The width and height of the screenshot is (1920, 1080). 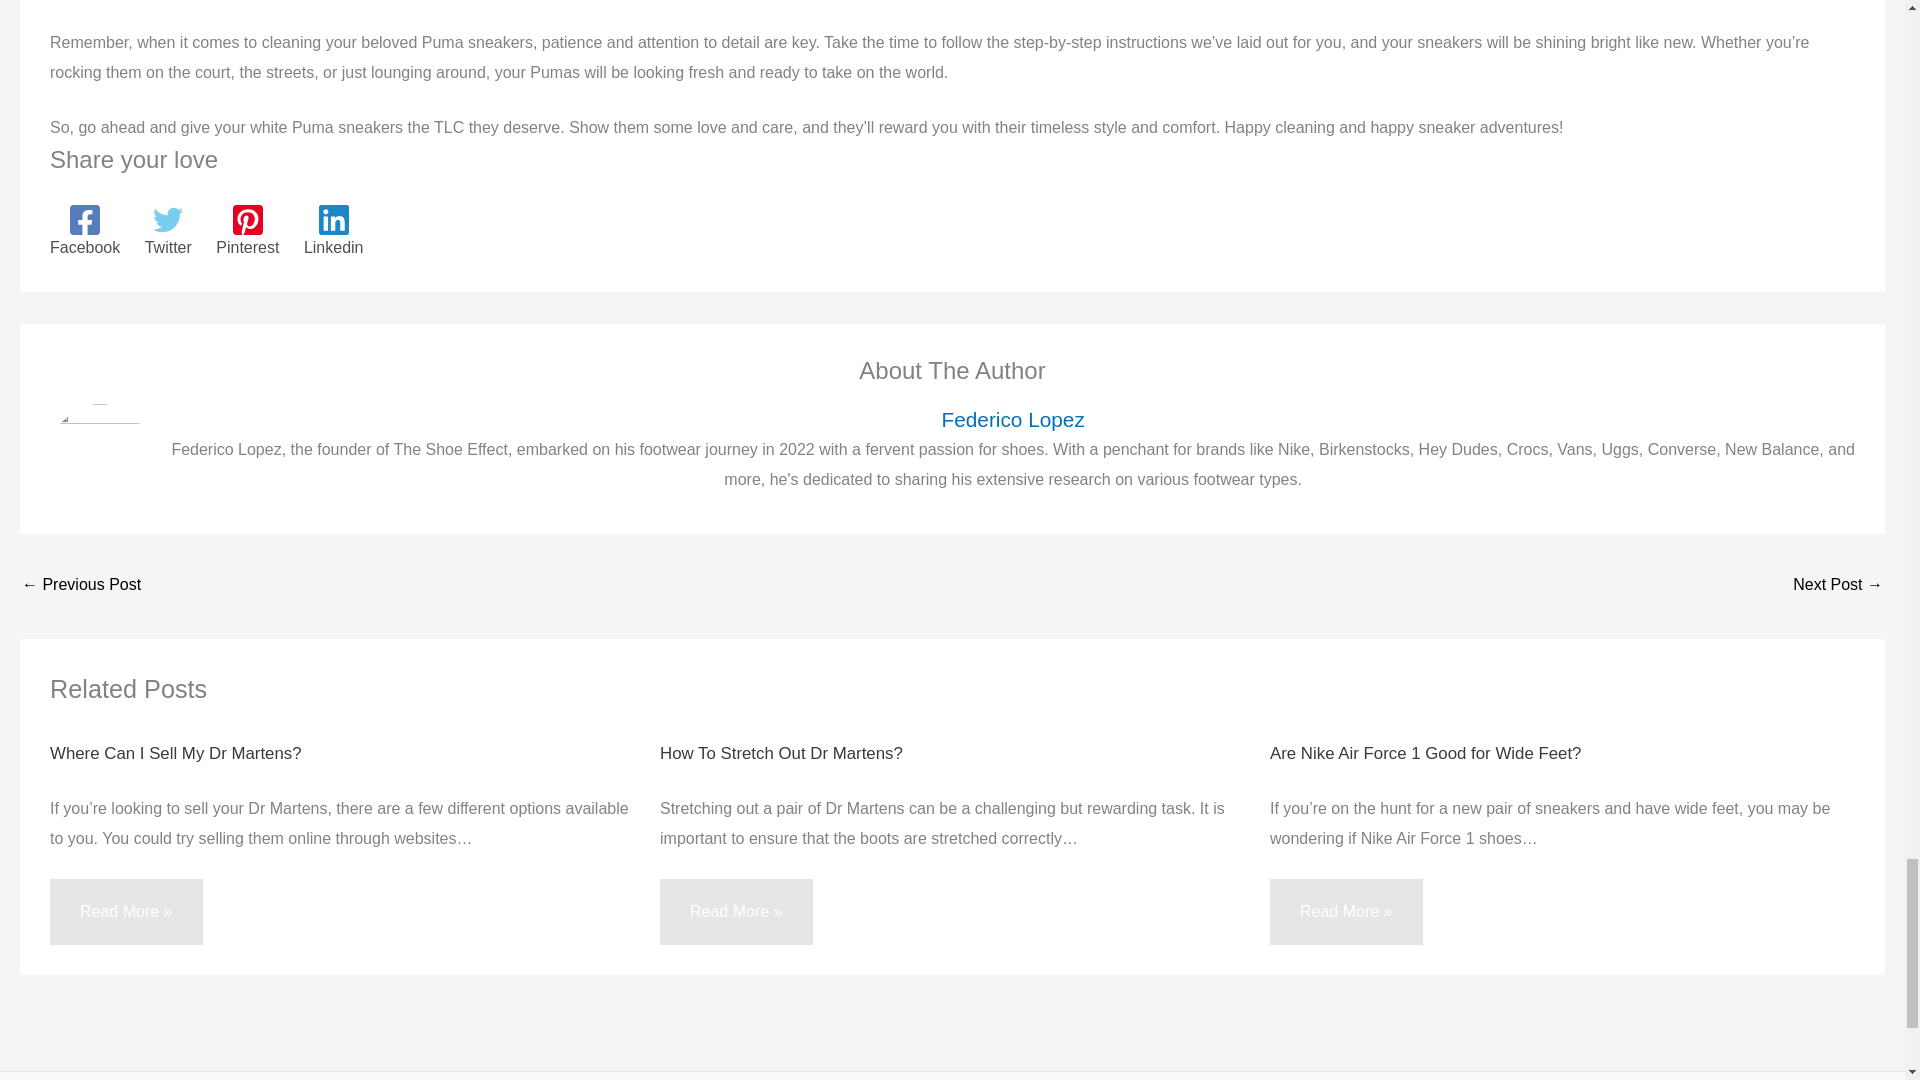 I want to click on Glassy Wedge Style: Burberry Glass Wedge Shoe, so click(x=80, y=586).